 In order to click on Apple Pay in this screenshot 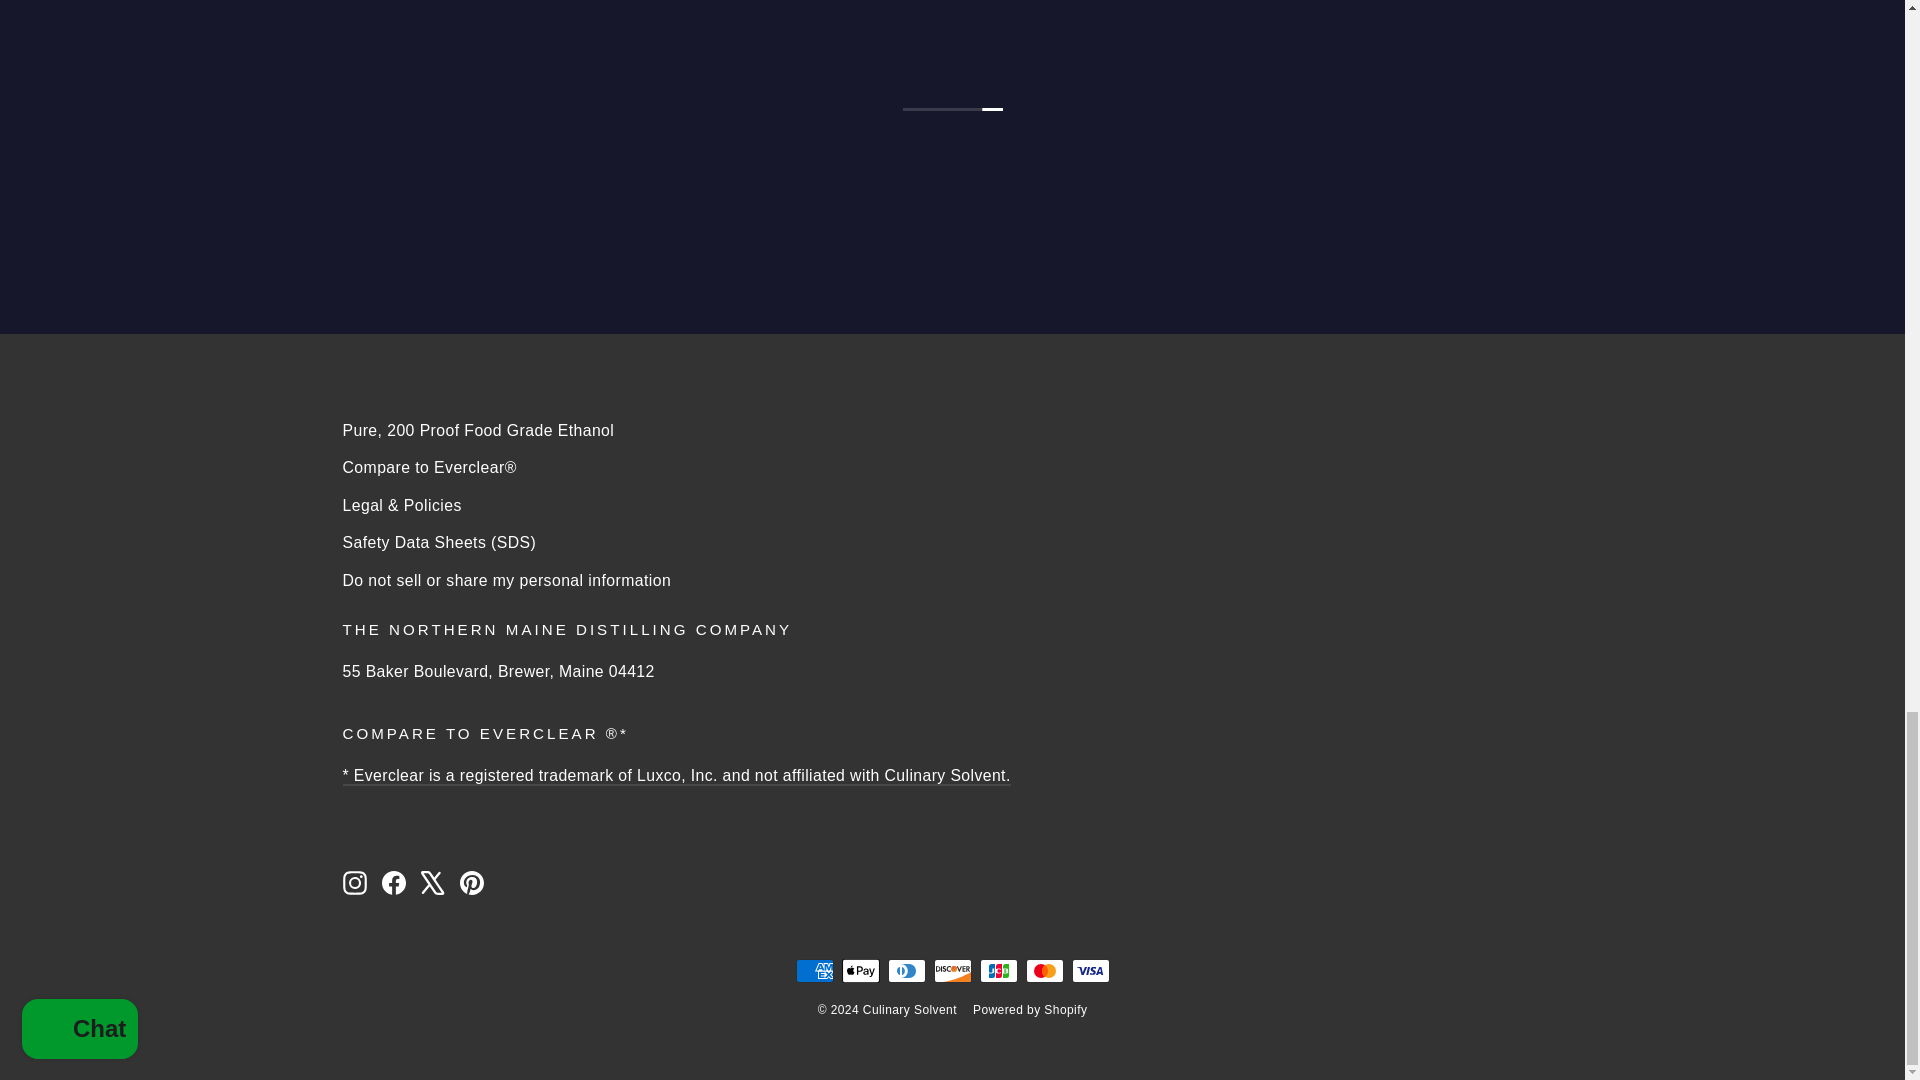, I will do `click(860, 970)`.